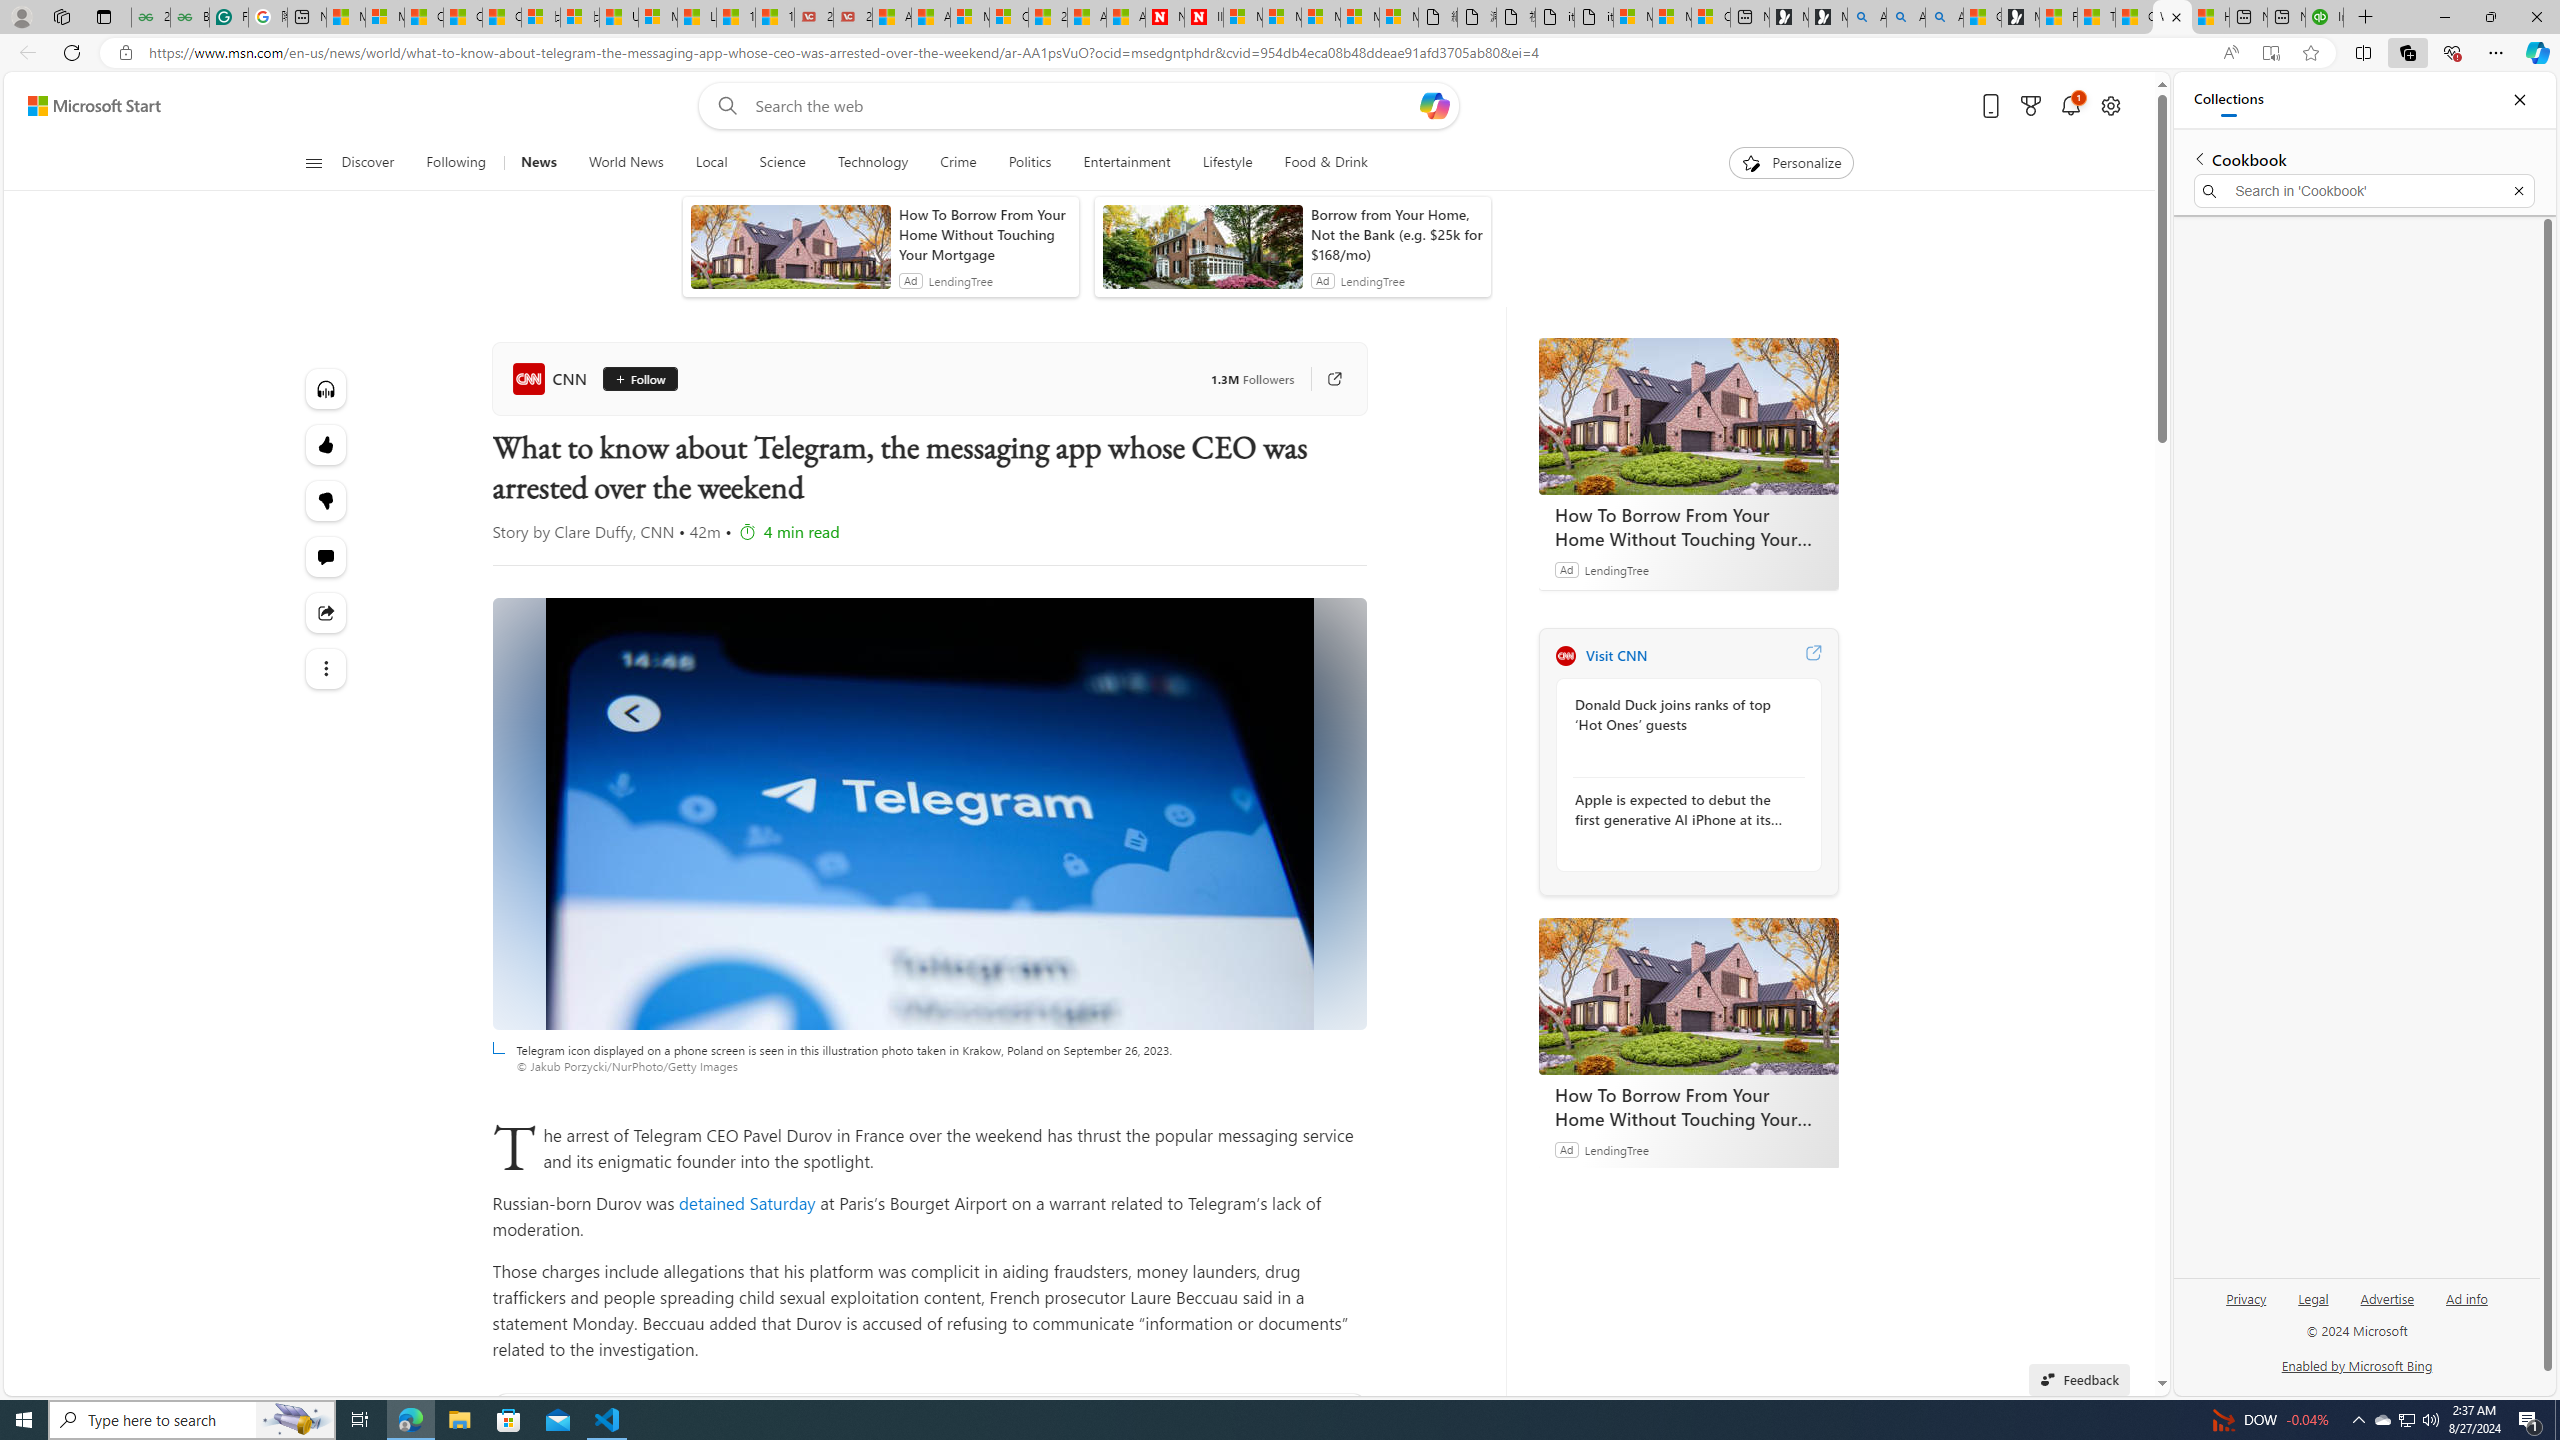 The width and height of the screenshot is (2560, 1440). Describe the element at coordinates (1164, 17) in the screenshot. I see `Newsweek - News, Analysis, Politics, Business, Technology` at that location.